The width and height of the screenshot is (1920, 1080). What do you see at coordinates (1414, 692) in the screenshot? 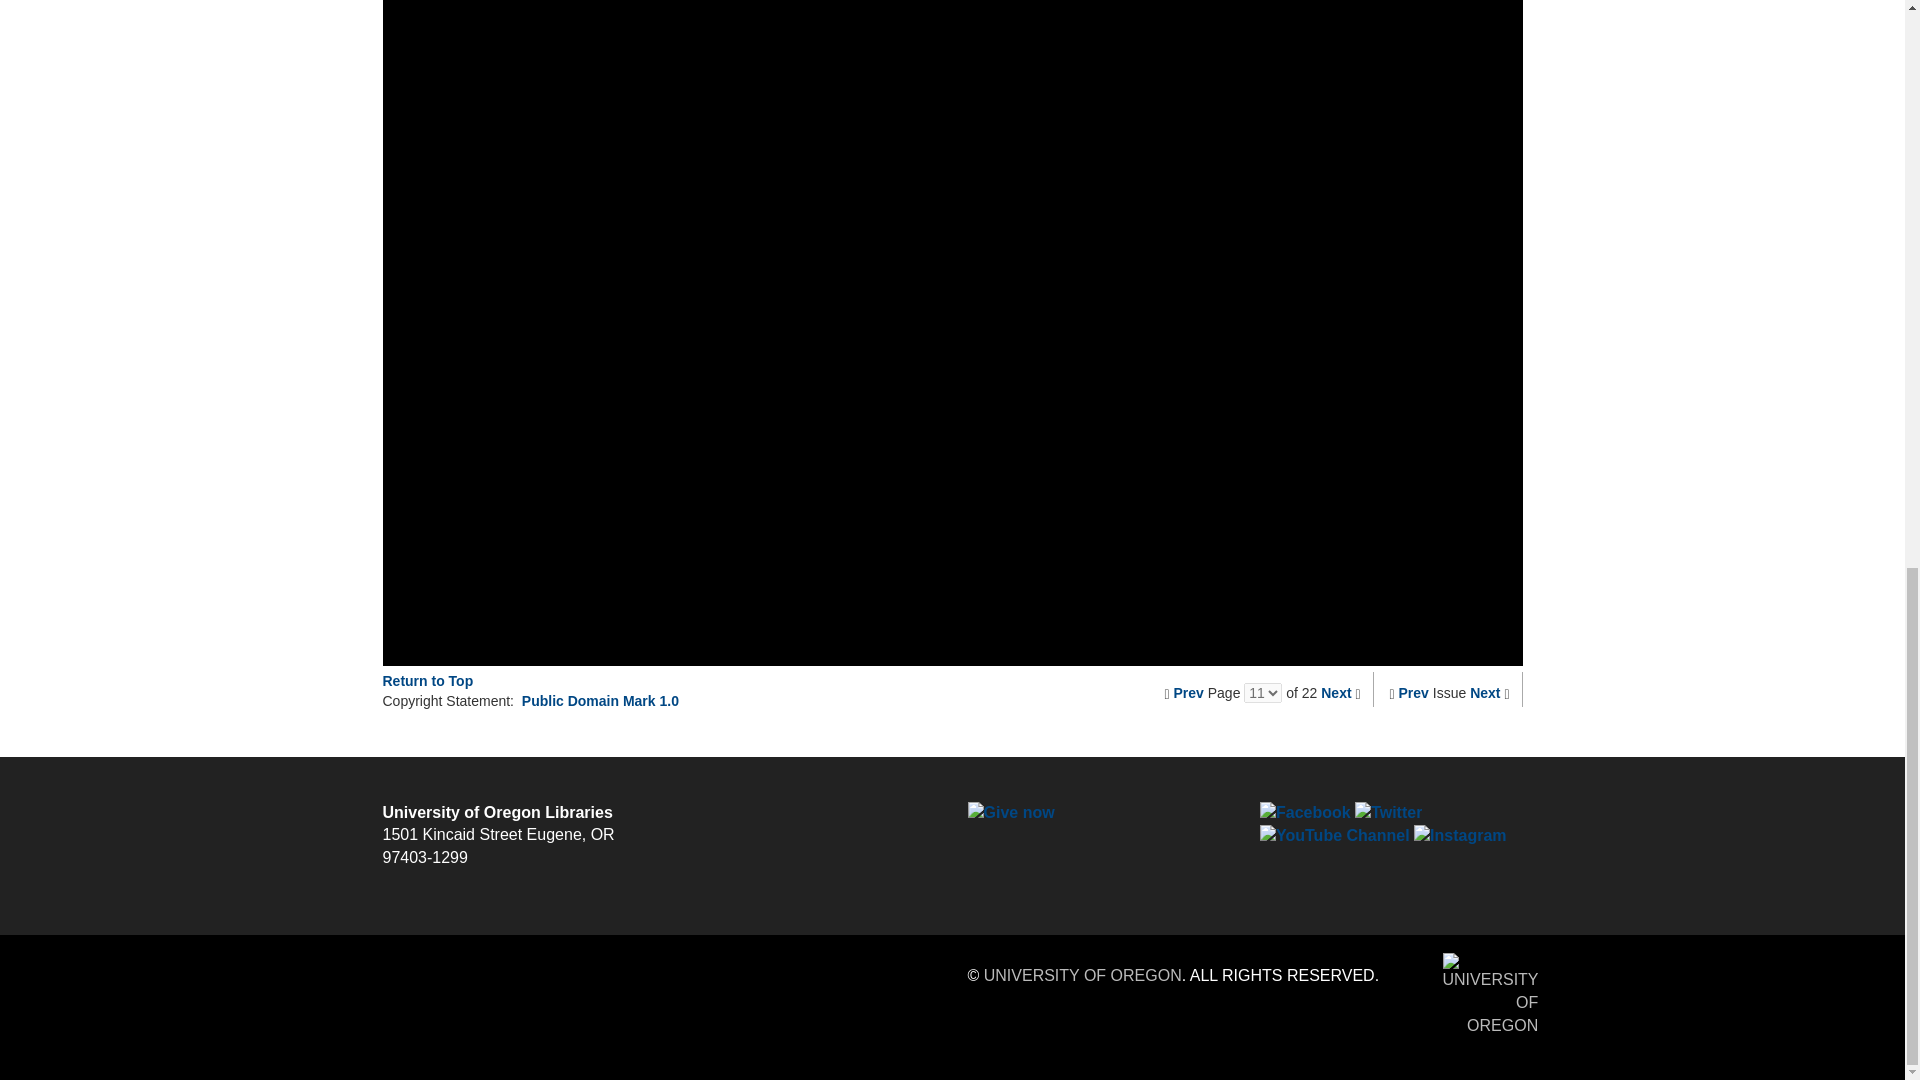
I see `Prev` at bounding box center [1414, 692].